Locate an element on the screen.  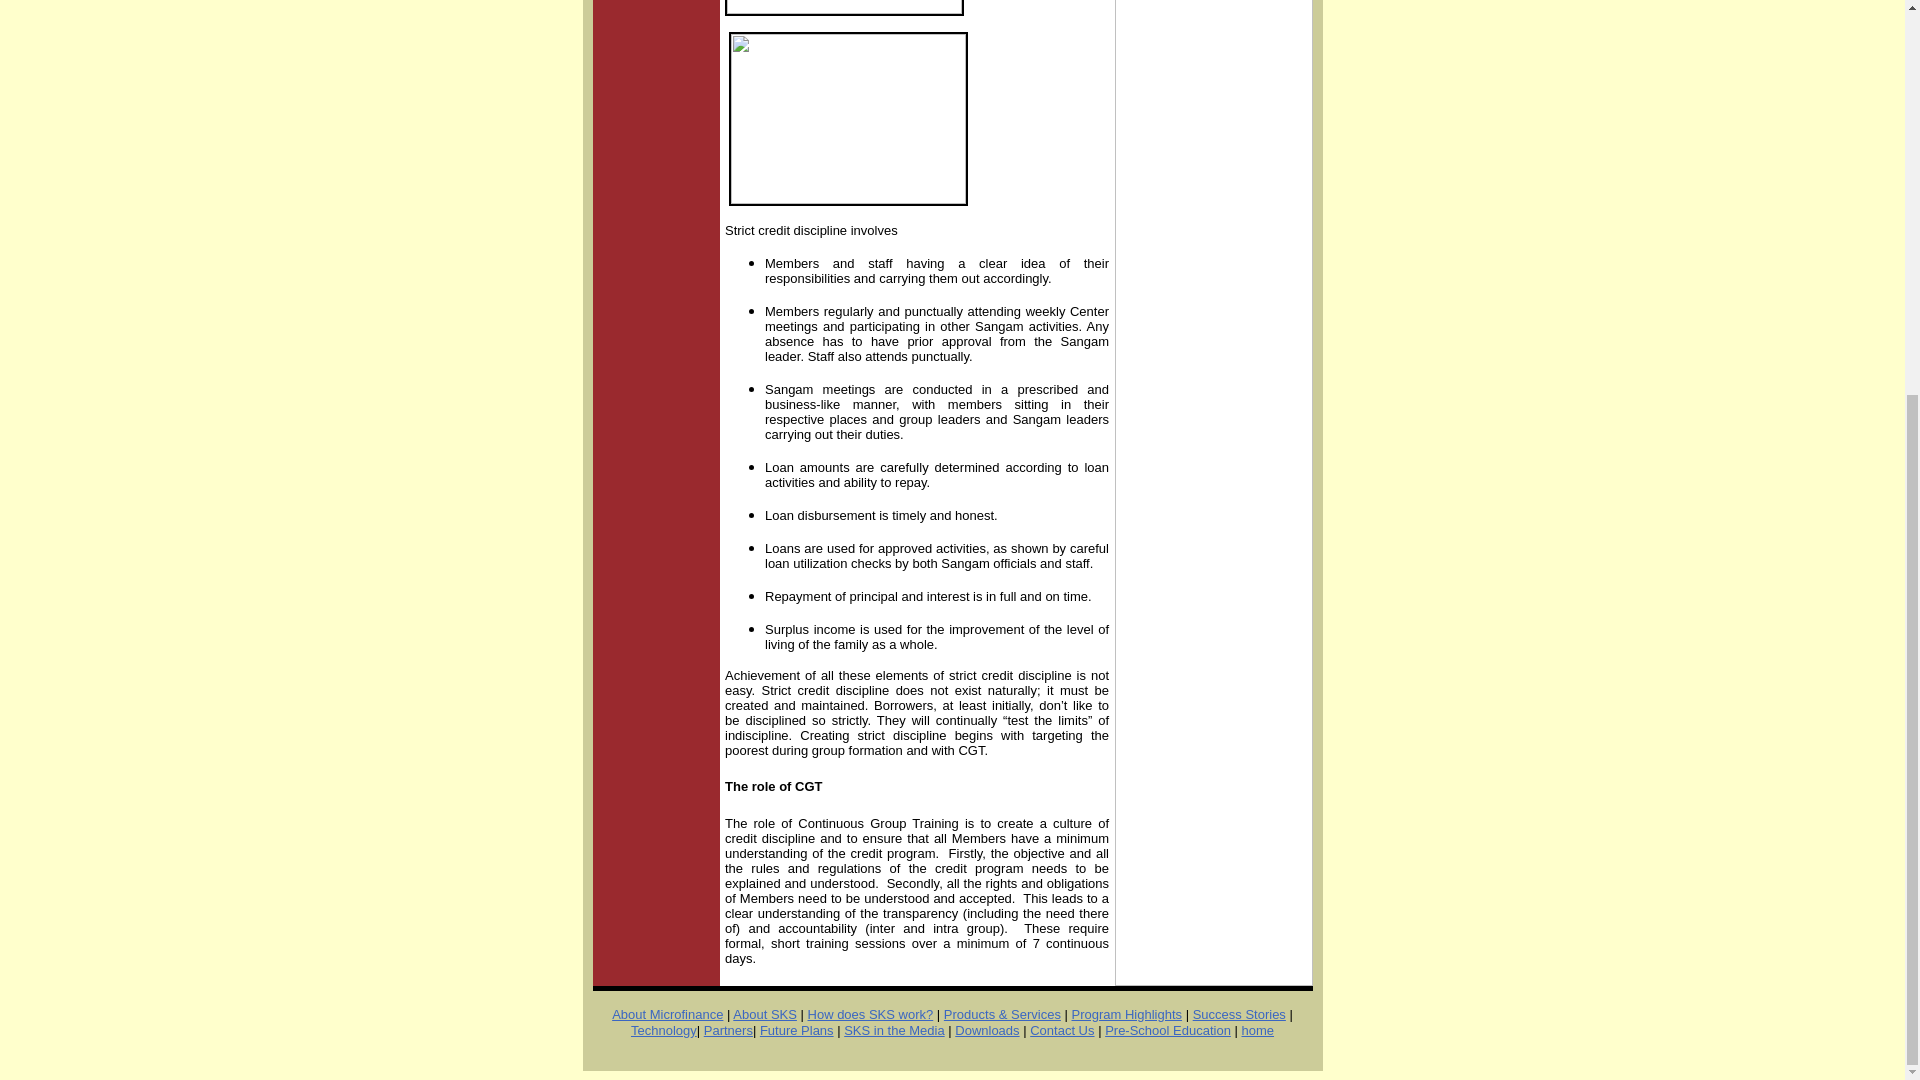
Success Stories is located at coordinates (1239, 1014).